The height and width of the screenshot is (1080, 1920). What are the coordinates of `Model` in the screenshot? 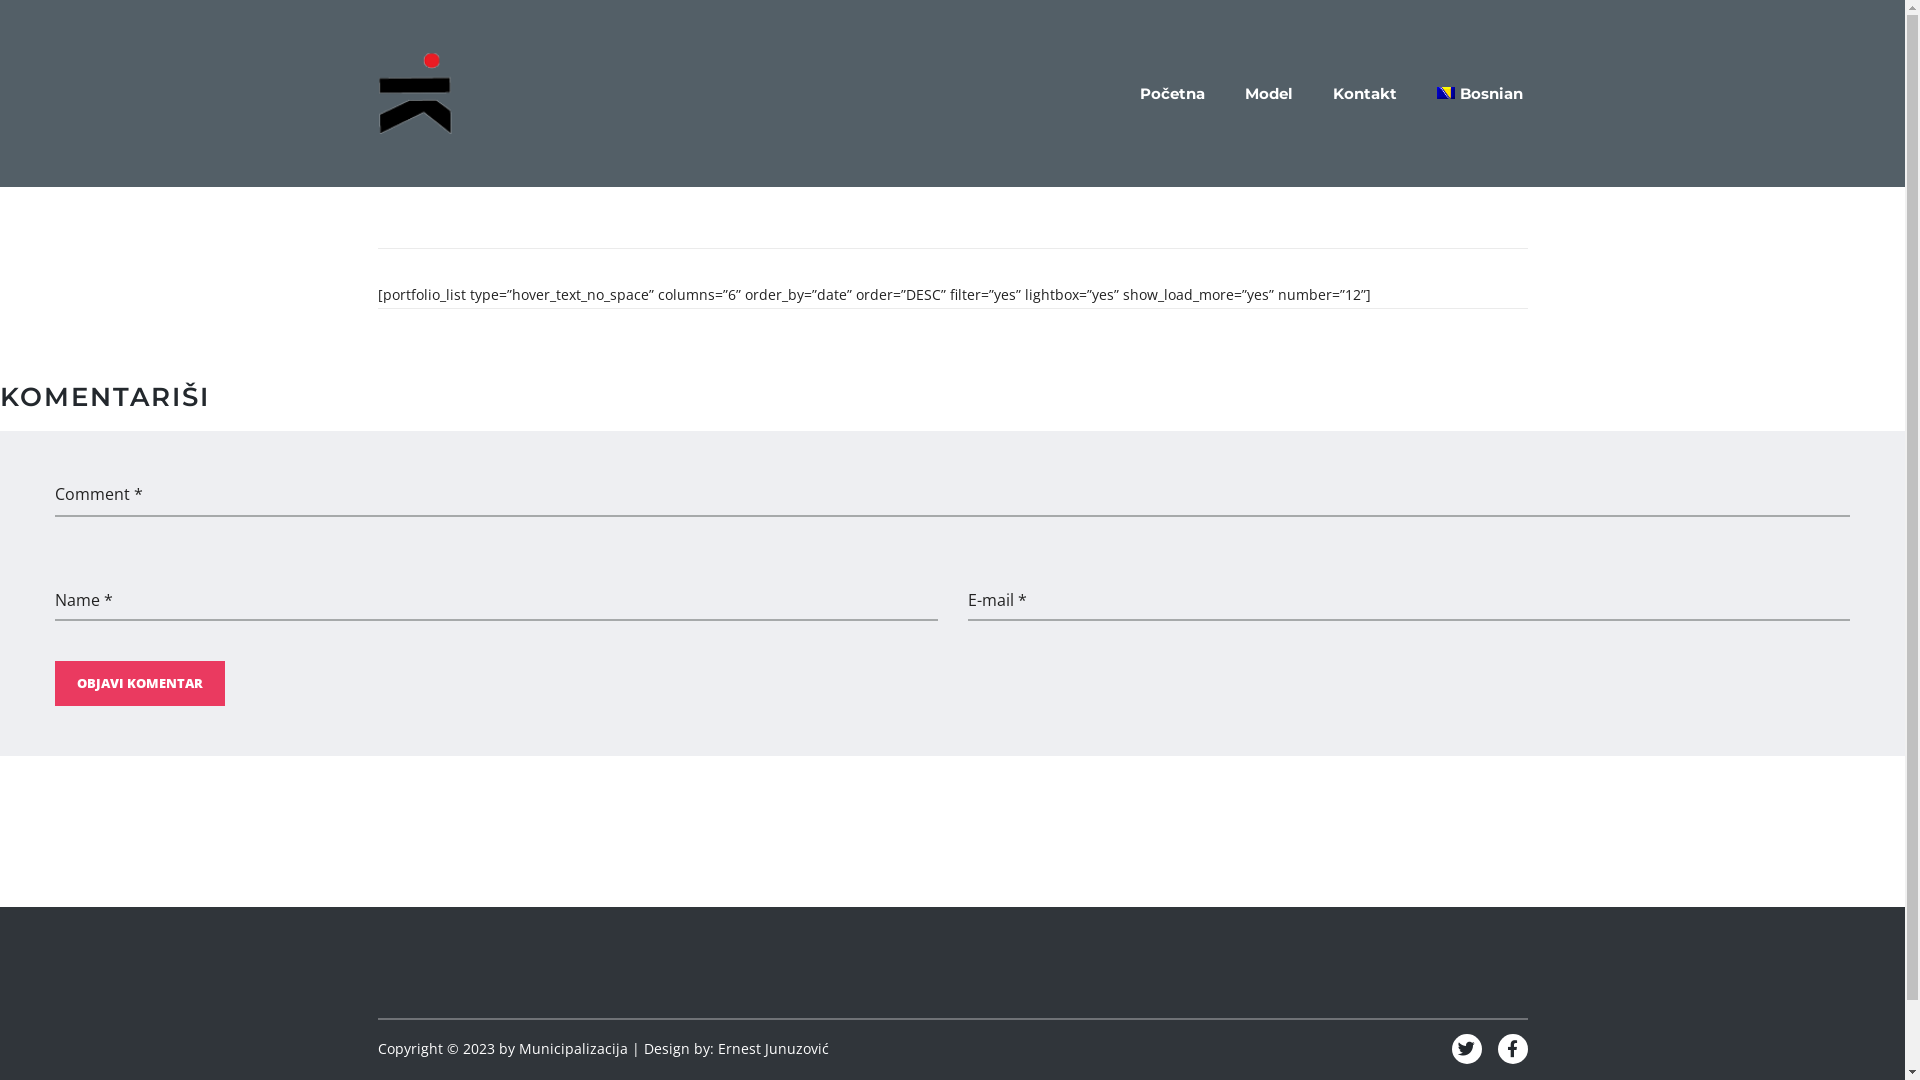 It's located at (1269, 94).